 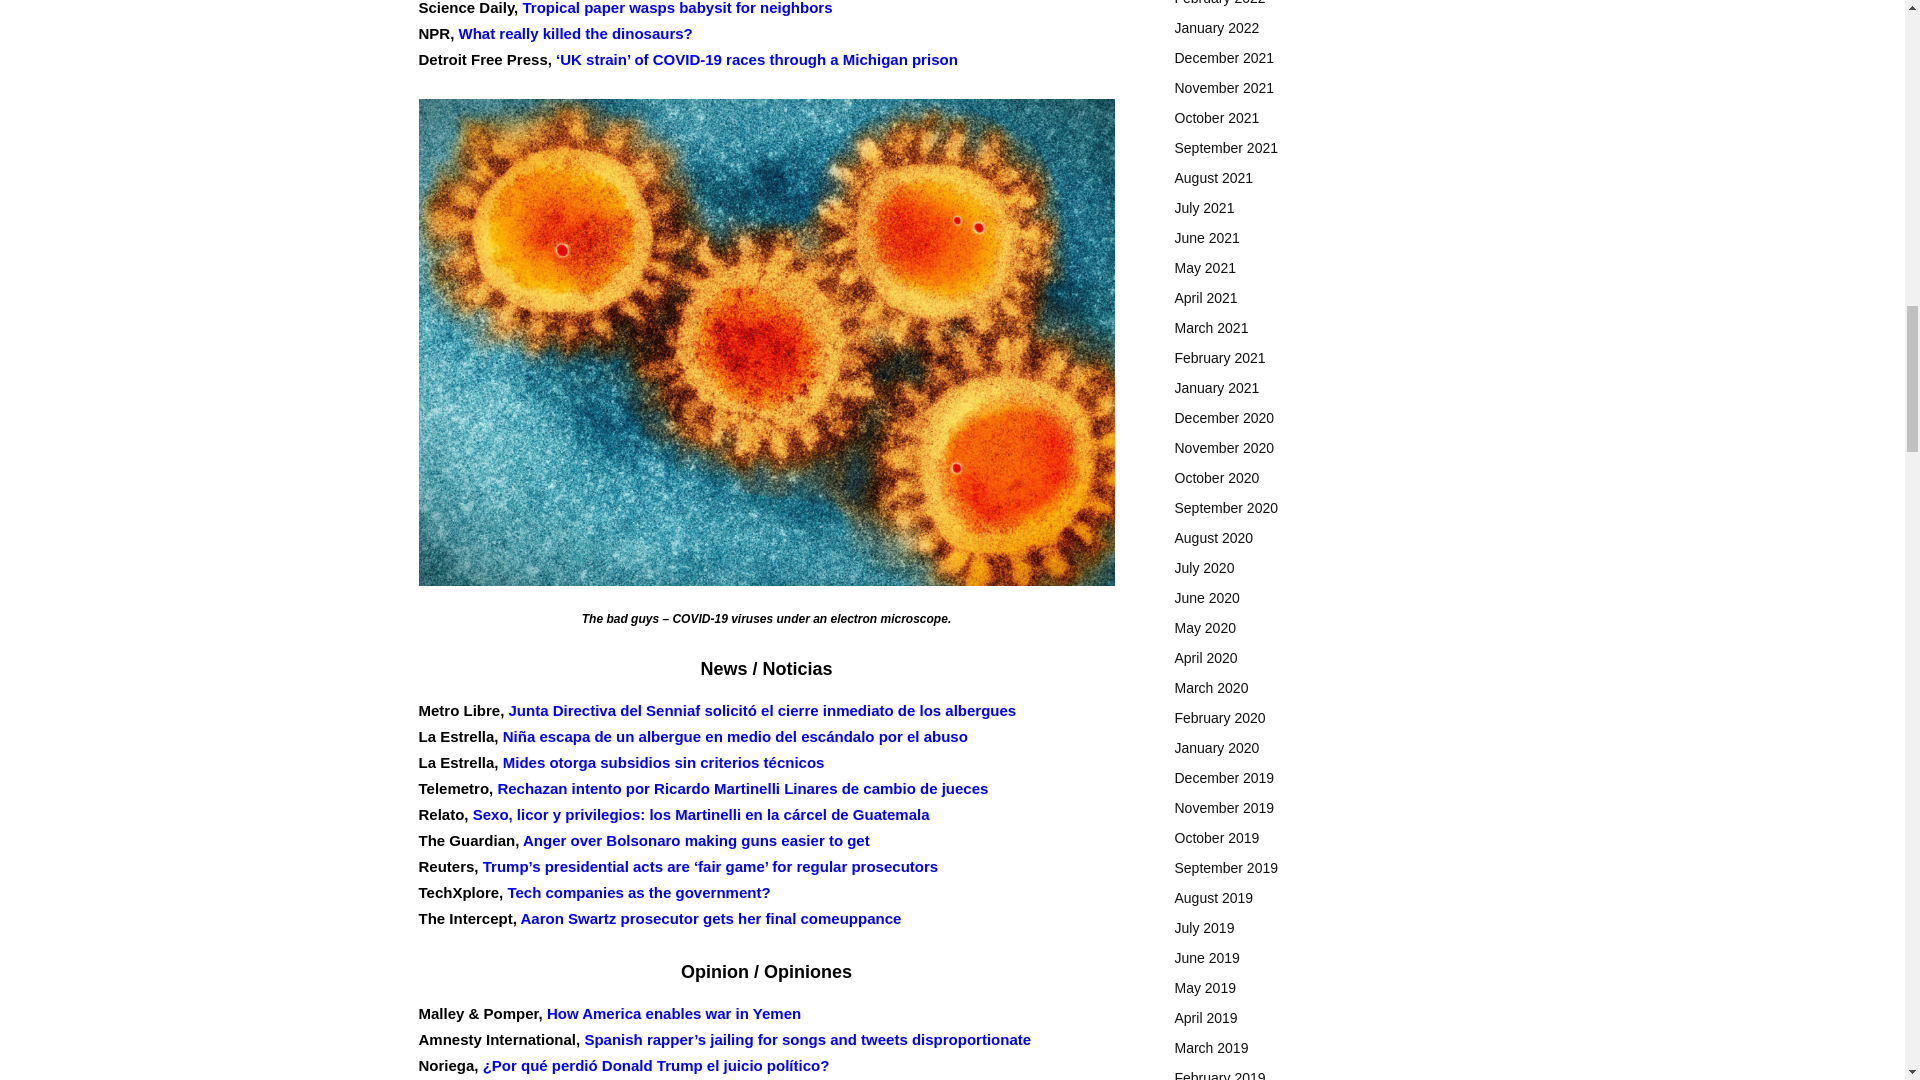 What do you see at coordinates (676, 8) in the screenshot?
I see `Tropical paper wasps babysit for neighbors` at bounding box center [676, 8].